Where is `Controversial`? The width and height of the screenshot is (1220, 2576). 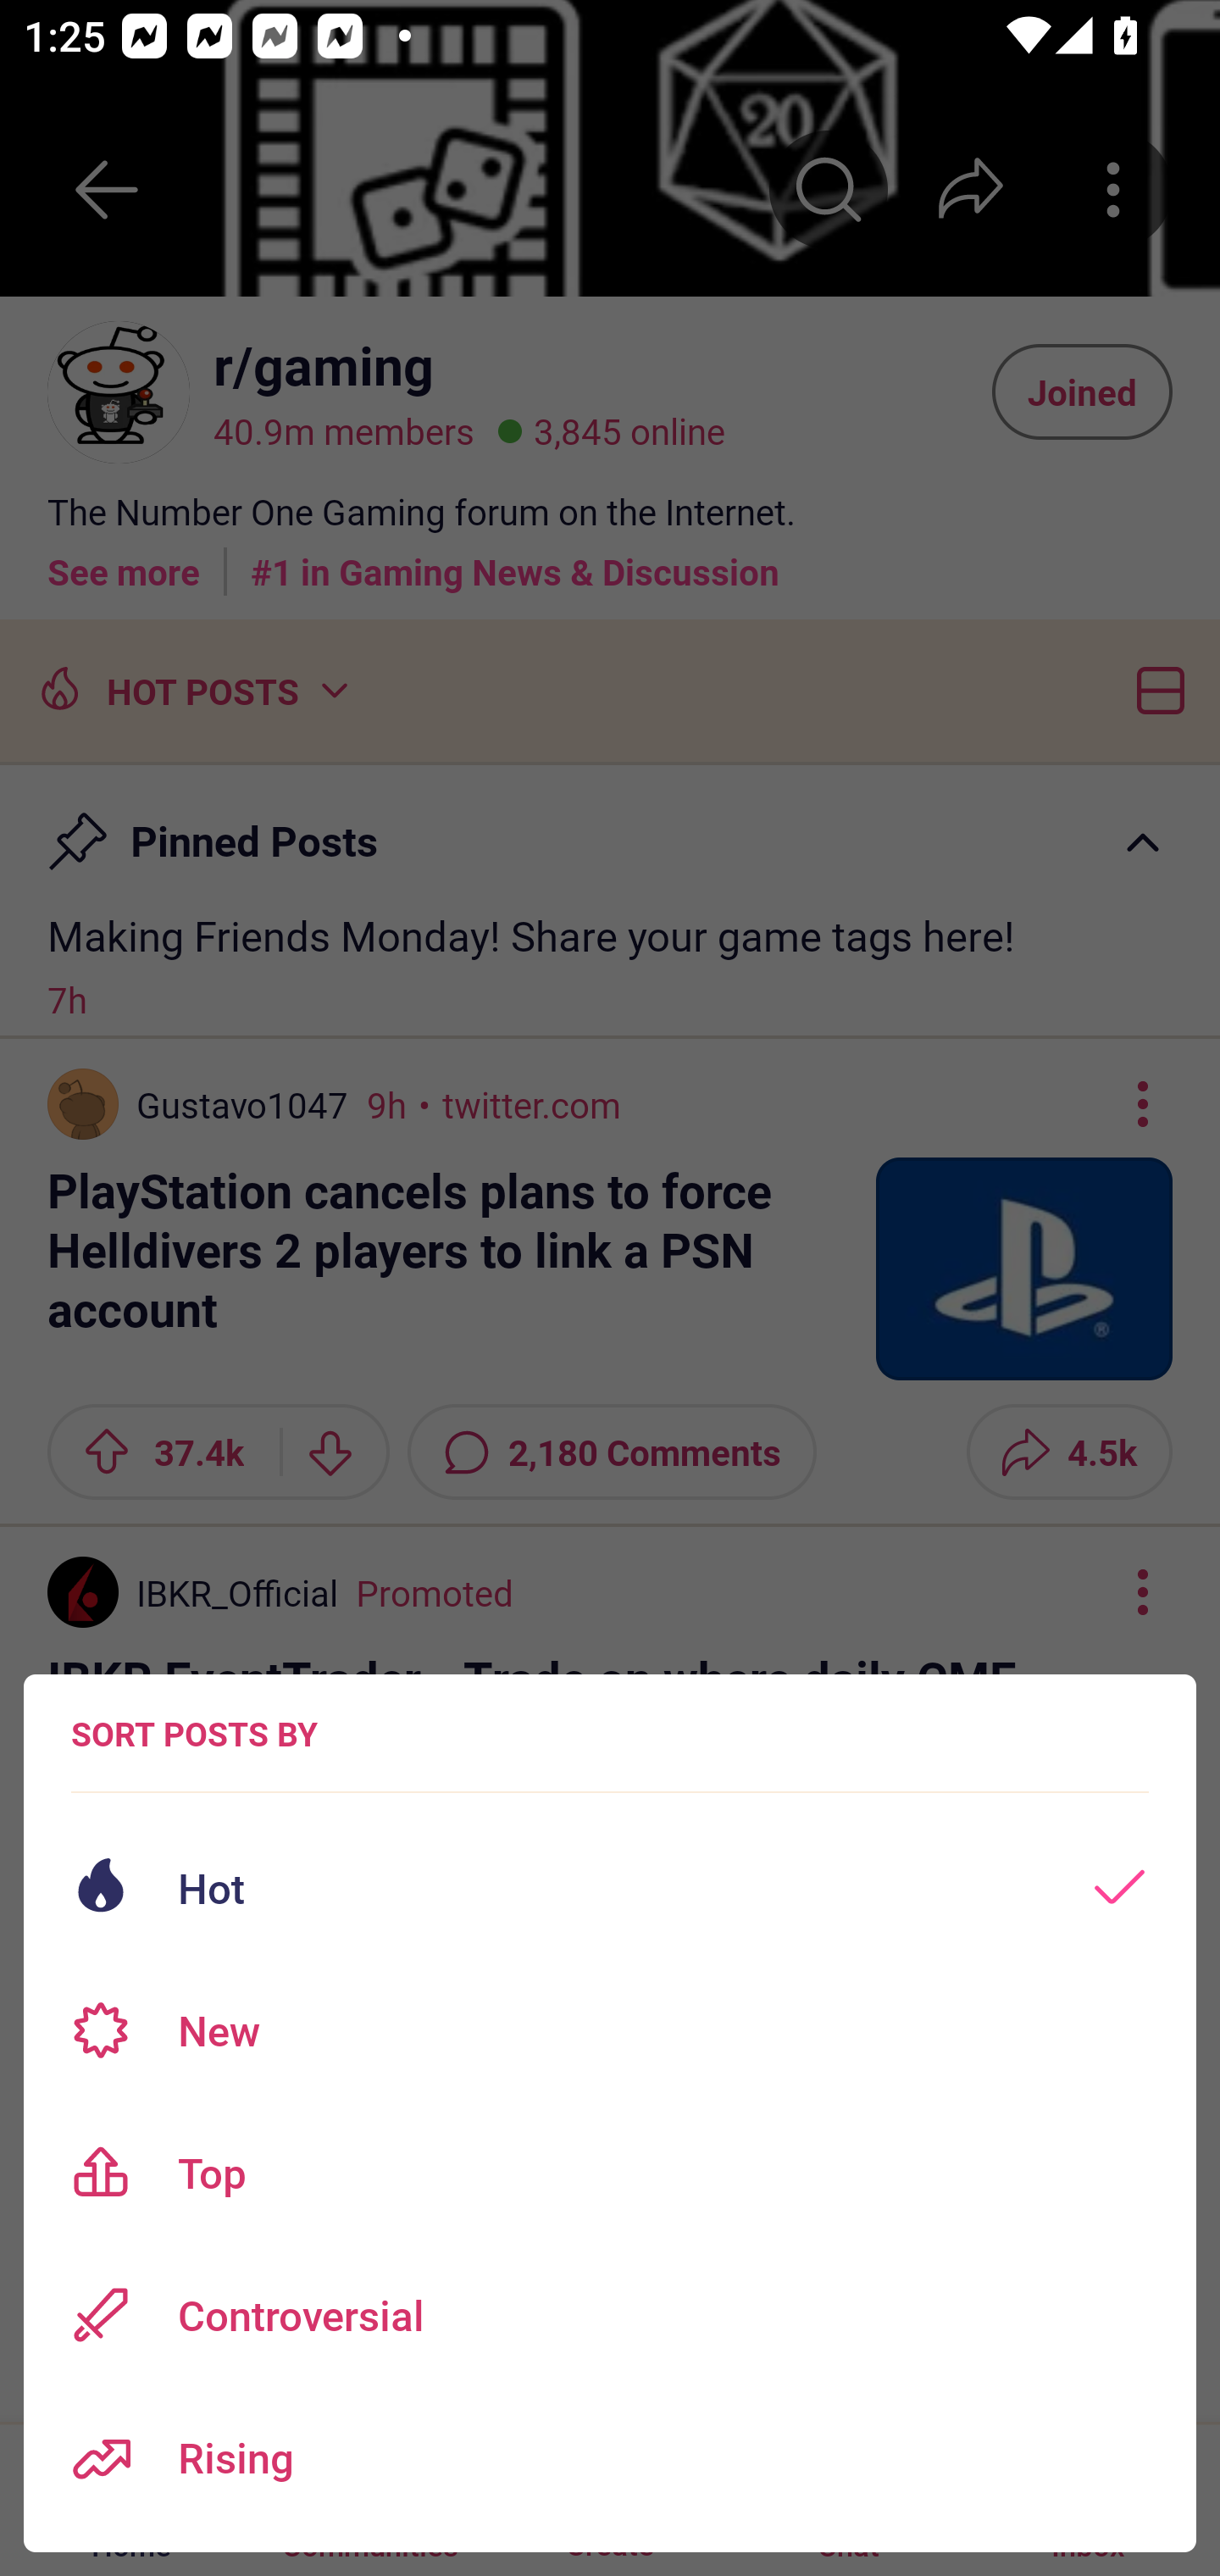 Controversial is located at coordinates (610, 2314).